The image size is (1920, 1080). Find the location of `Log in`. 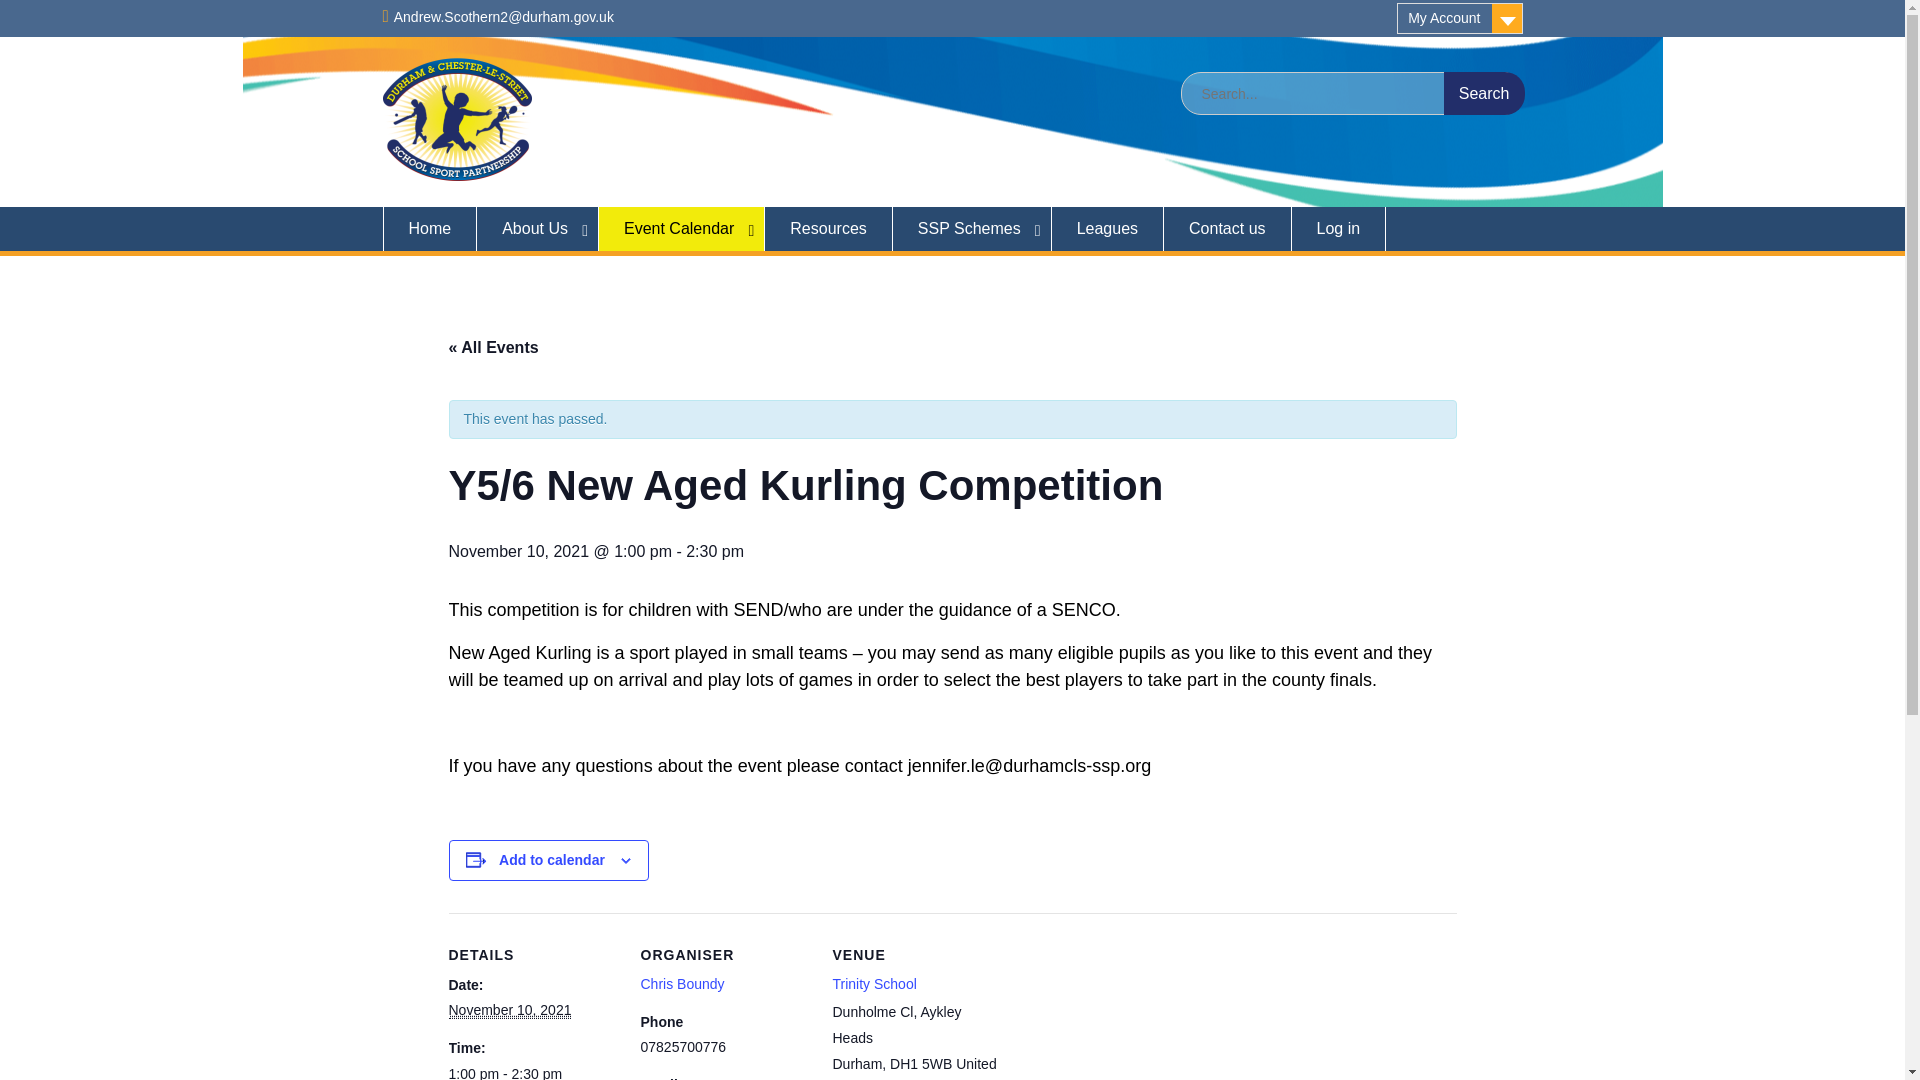

Log in is located at coordinates (1339, 228).